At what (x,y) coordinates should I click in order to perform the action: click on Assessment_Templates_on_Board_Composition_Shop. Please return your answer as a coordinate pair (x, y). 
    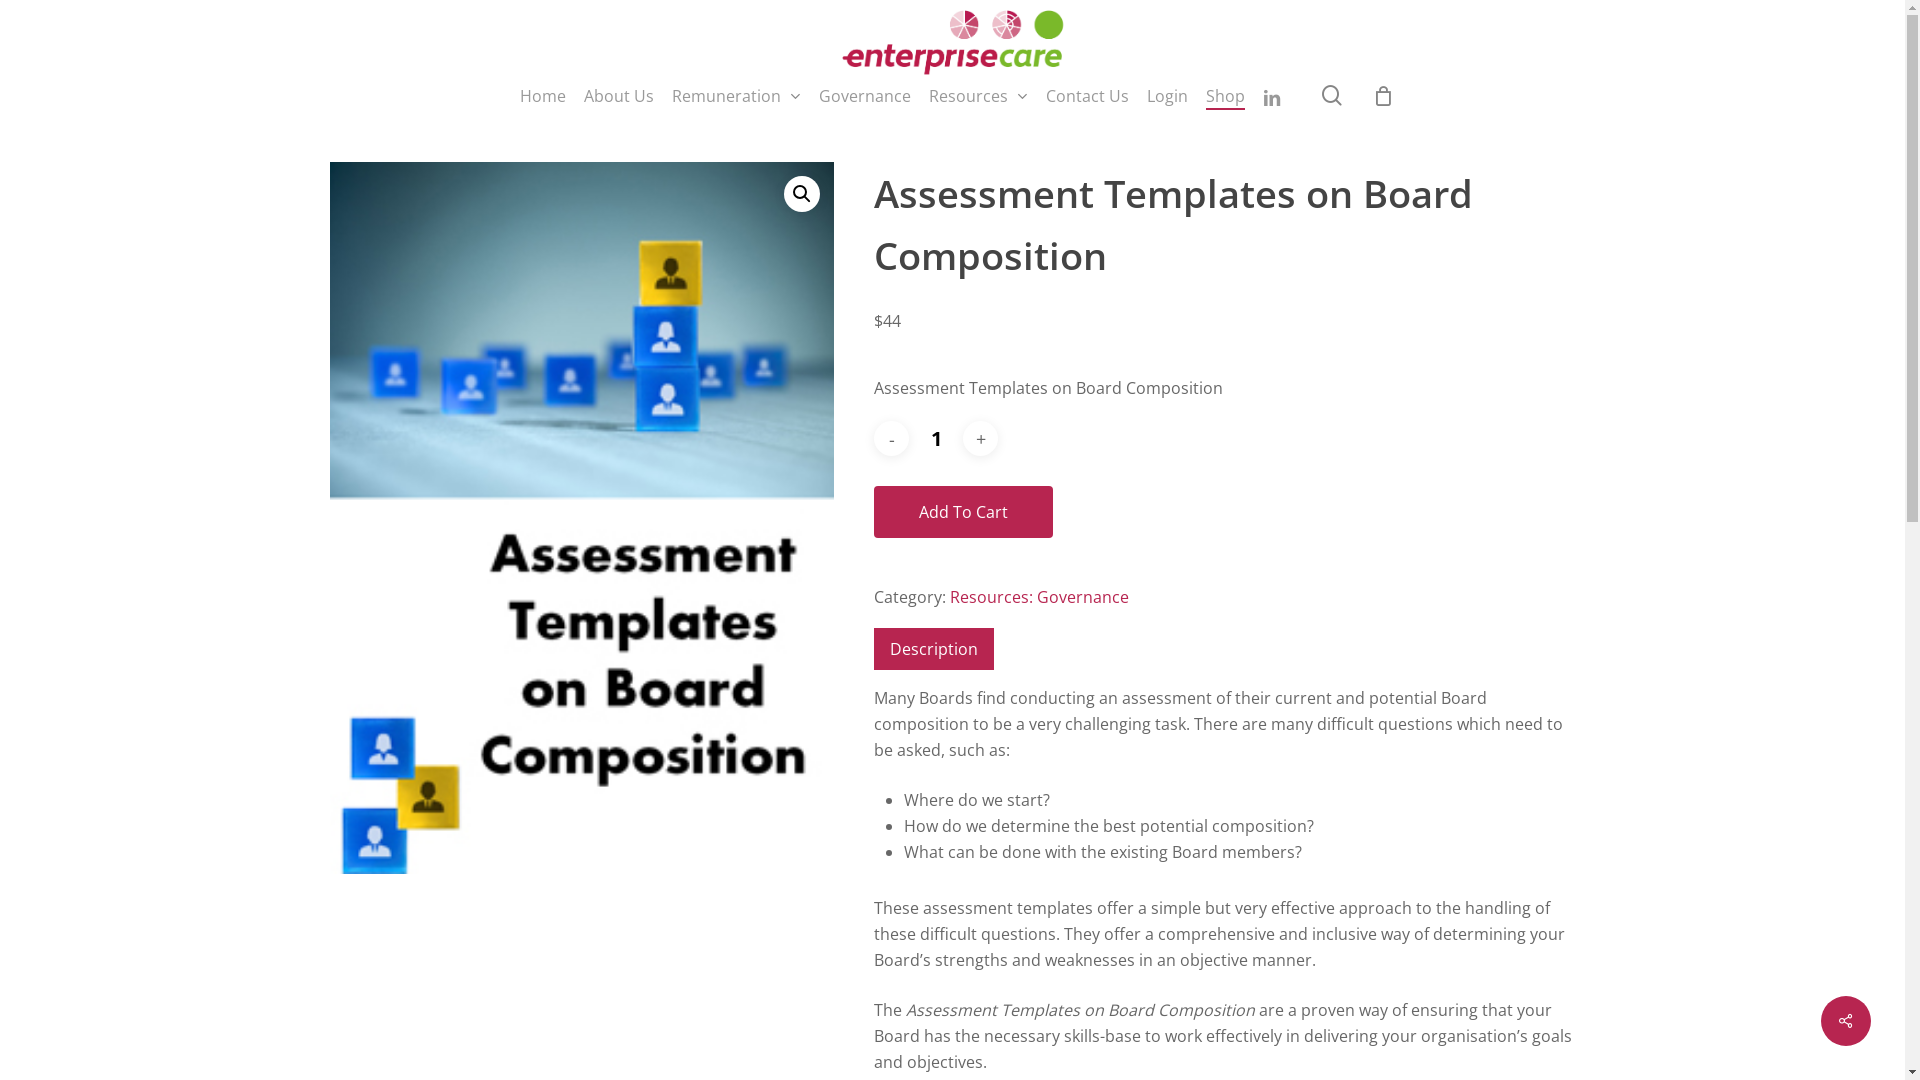
    Looking at the image, I should click on (582, 518).